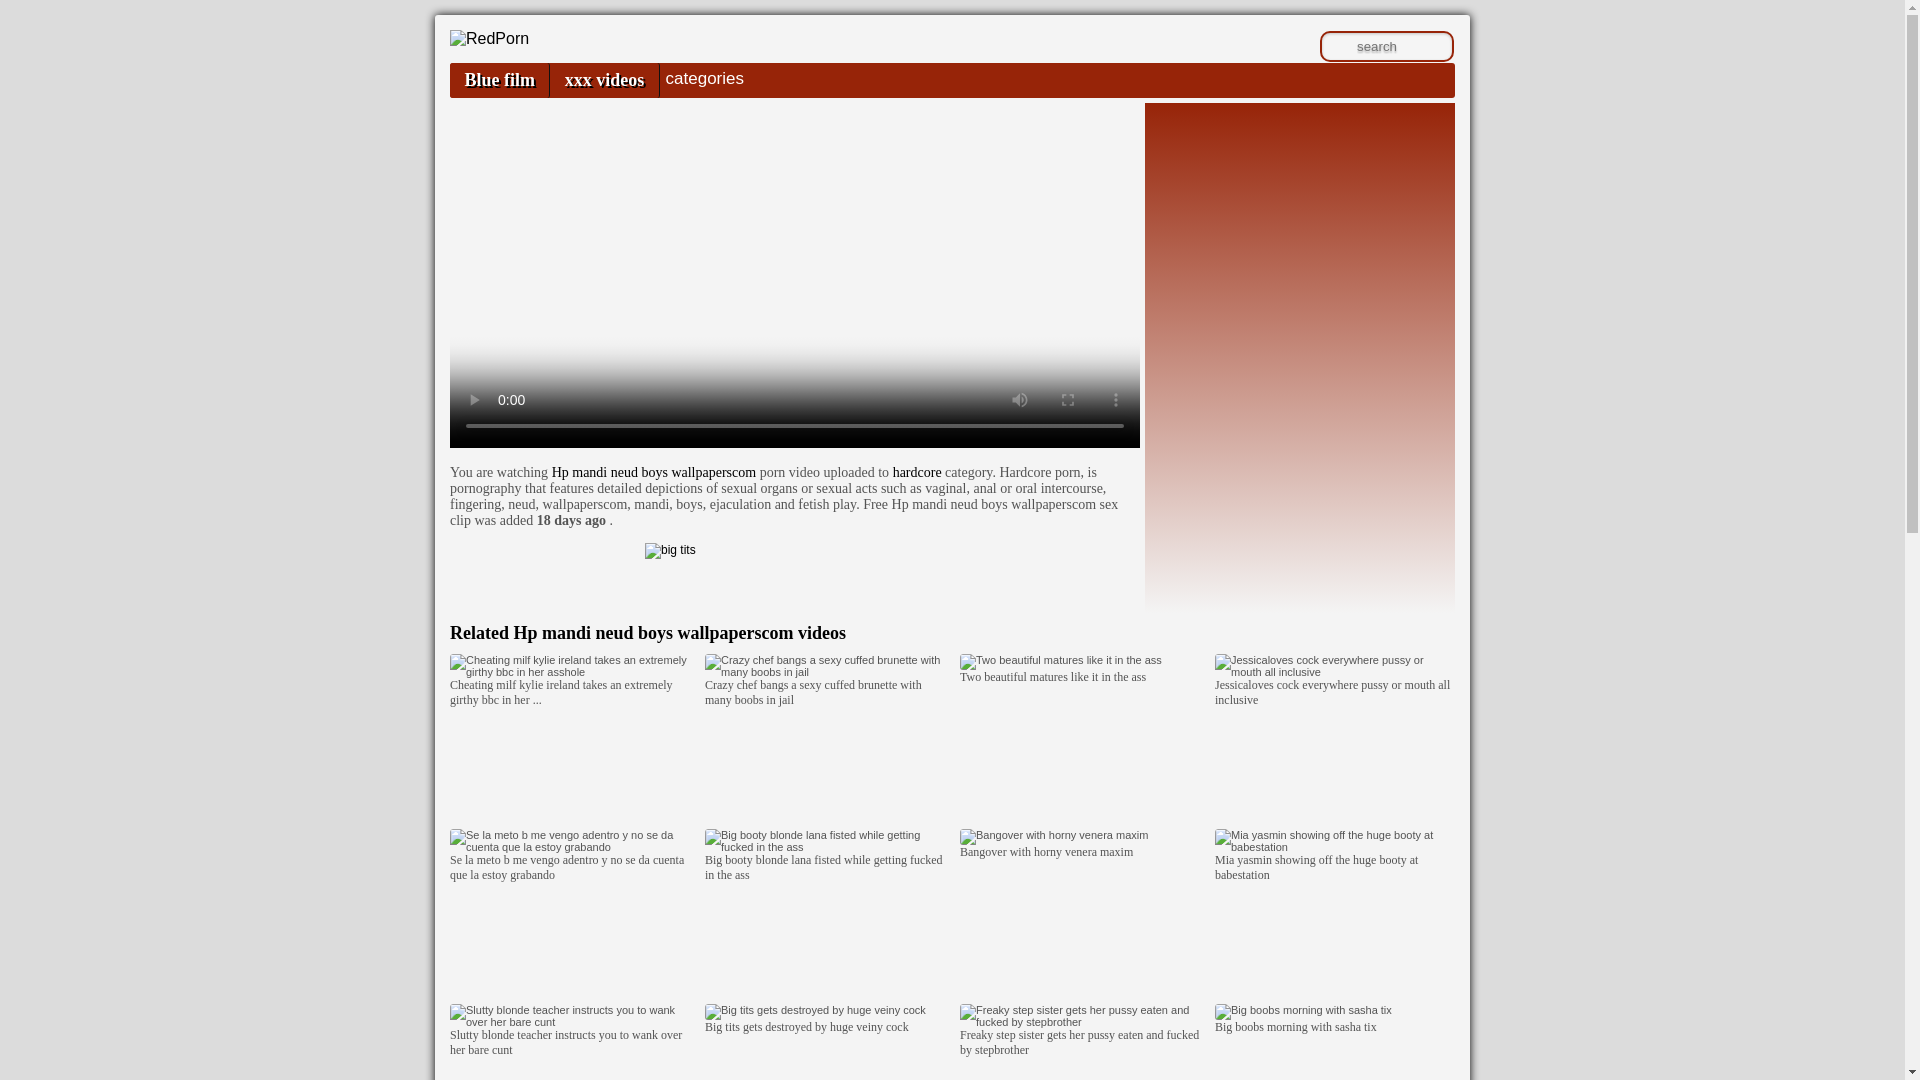  Describe the element at coordinates (917, 472) in the screenshot. I see `hardcore` at that location.